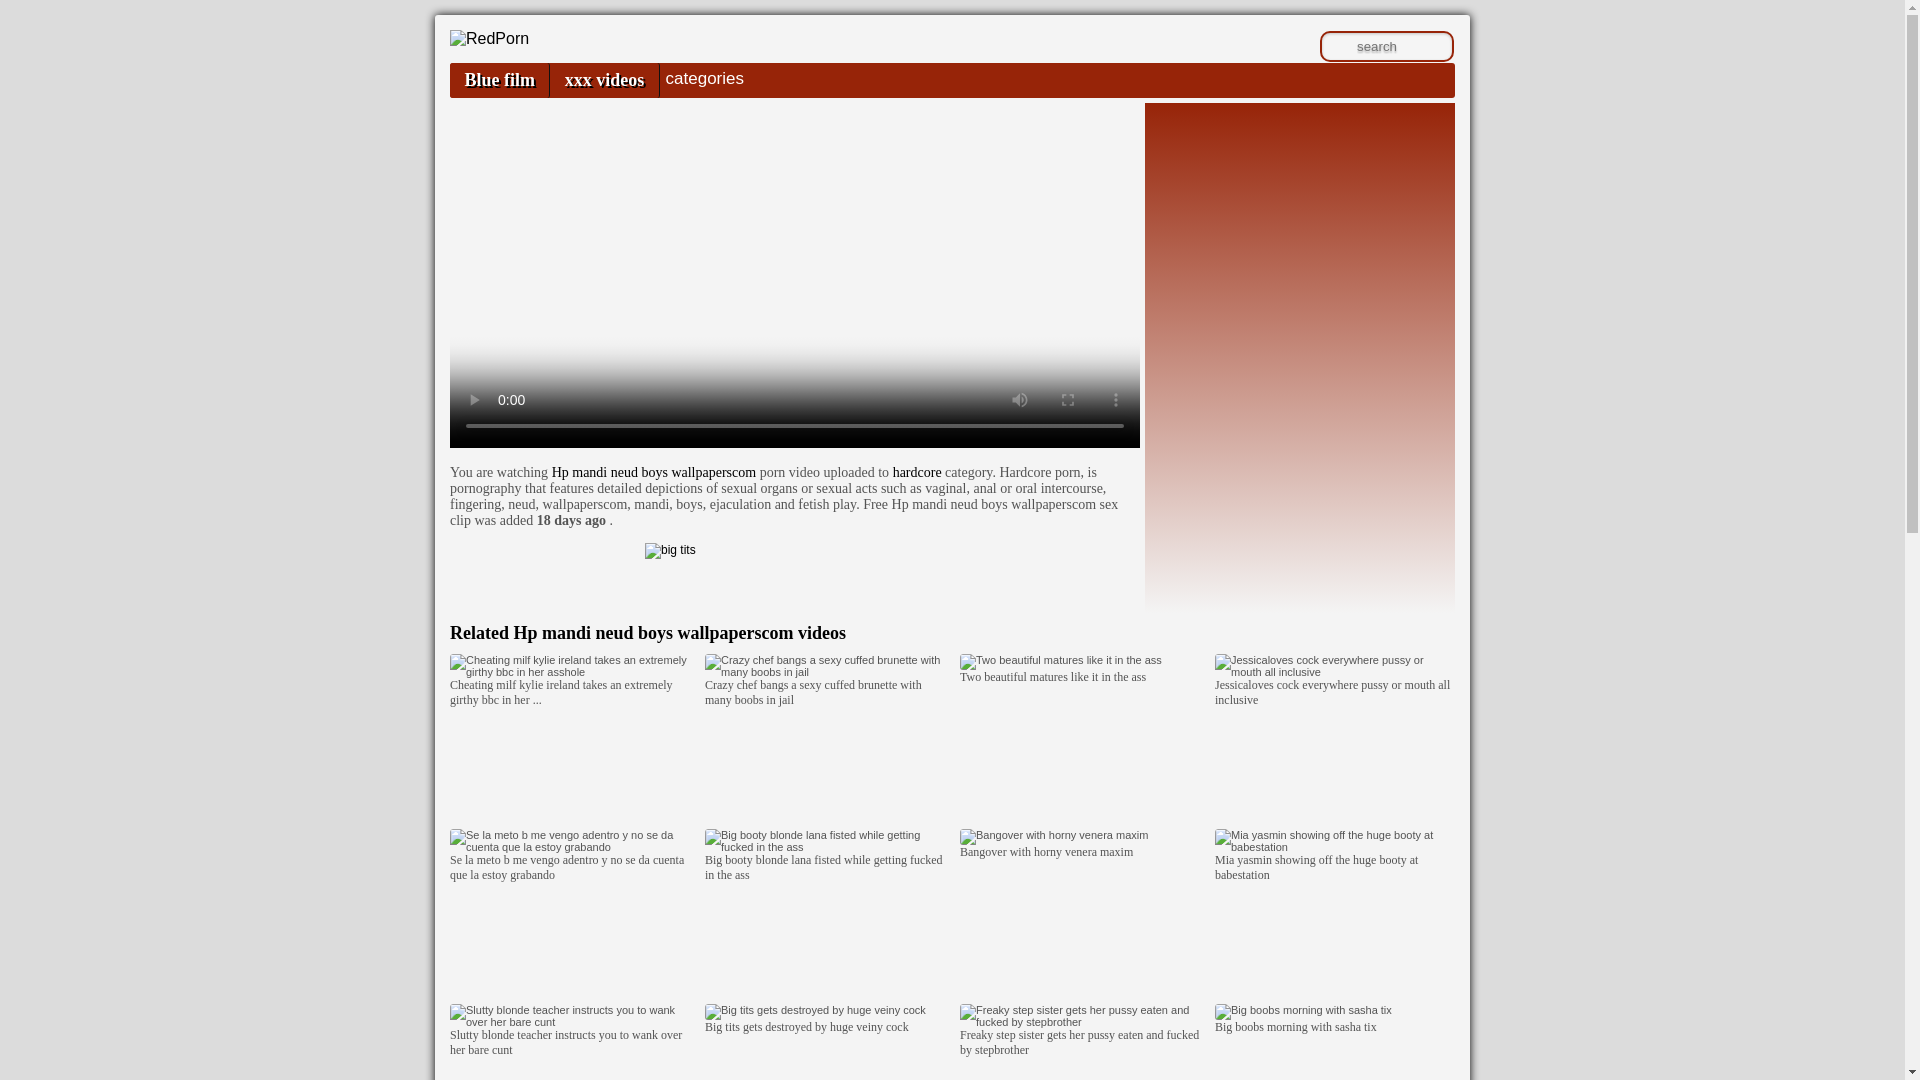  Describe the element at coordinates (917, 472) in the screenshot. I see `hardcore` at that location.